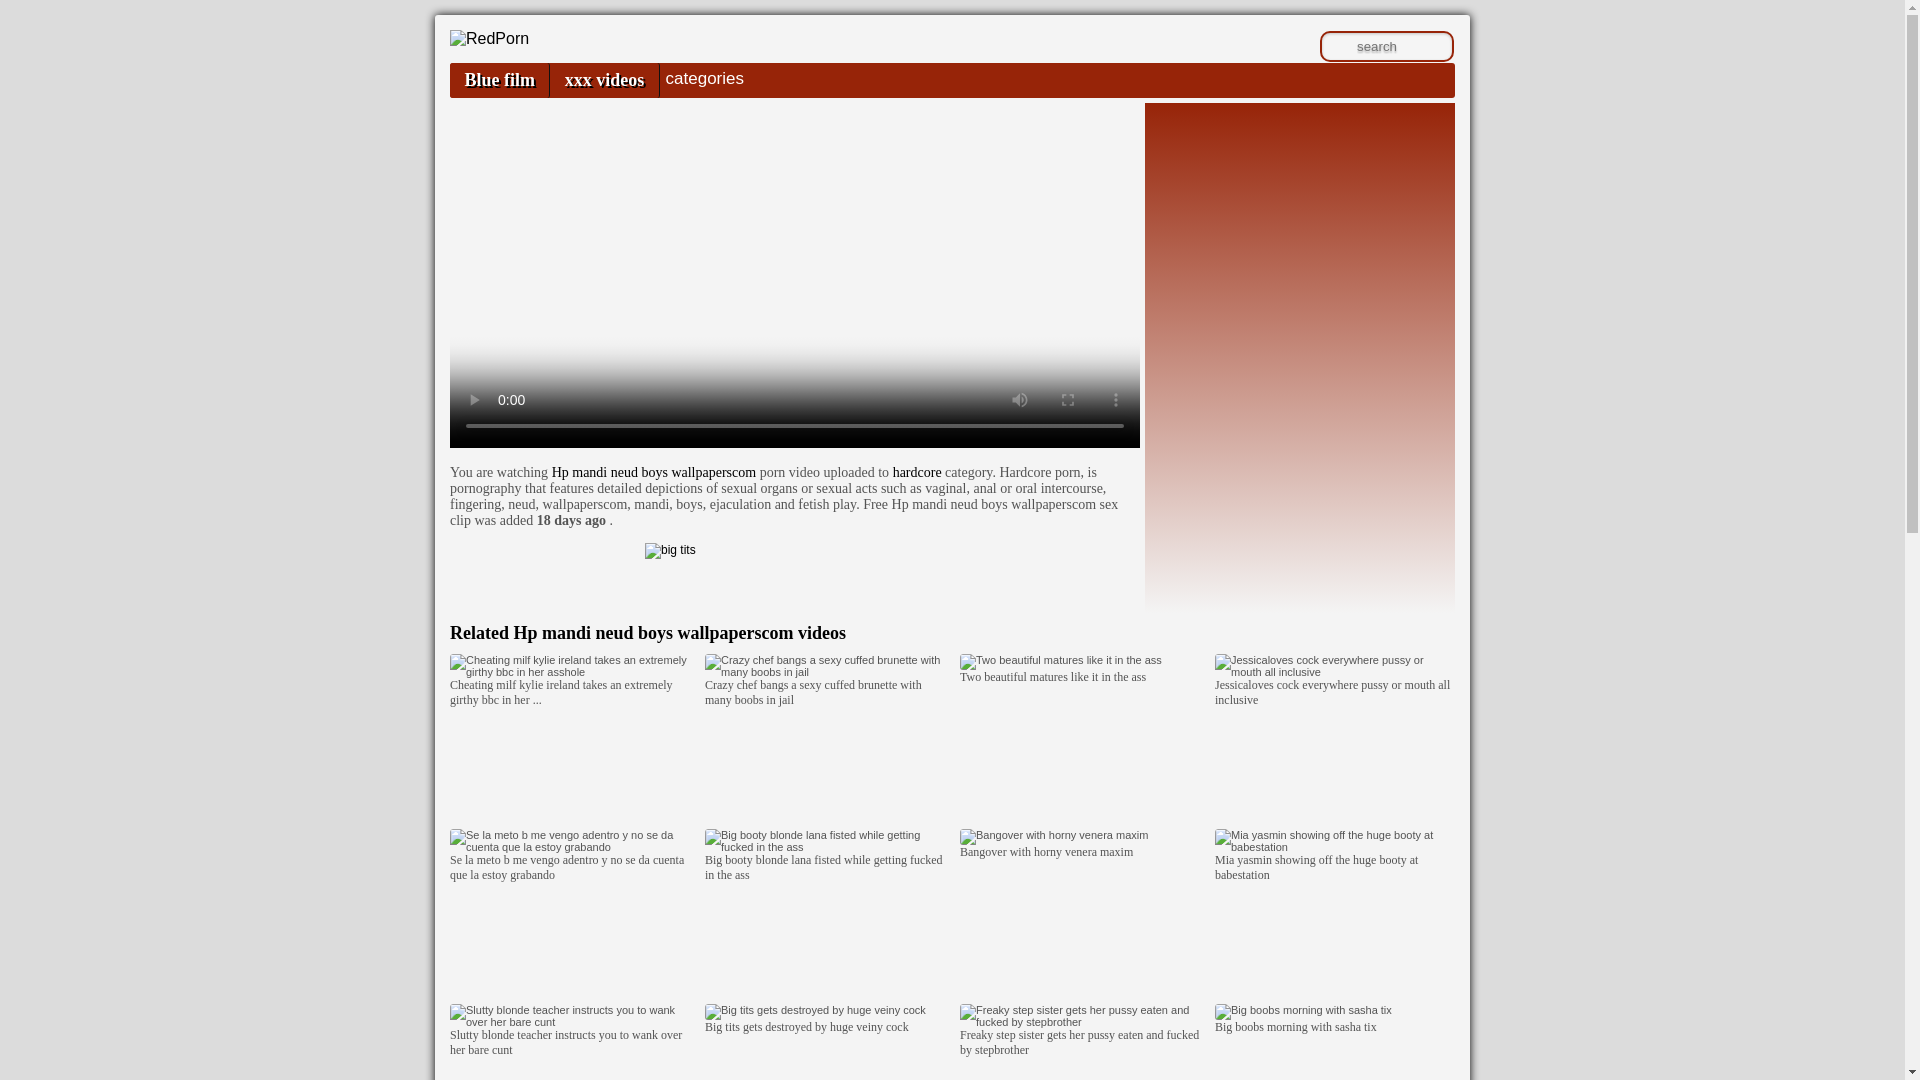  Describe the element at coordinates (917, 472) in the screenshot. I see `hardcore` at that location.